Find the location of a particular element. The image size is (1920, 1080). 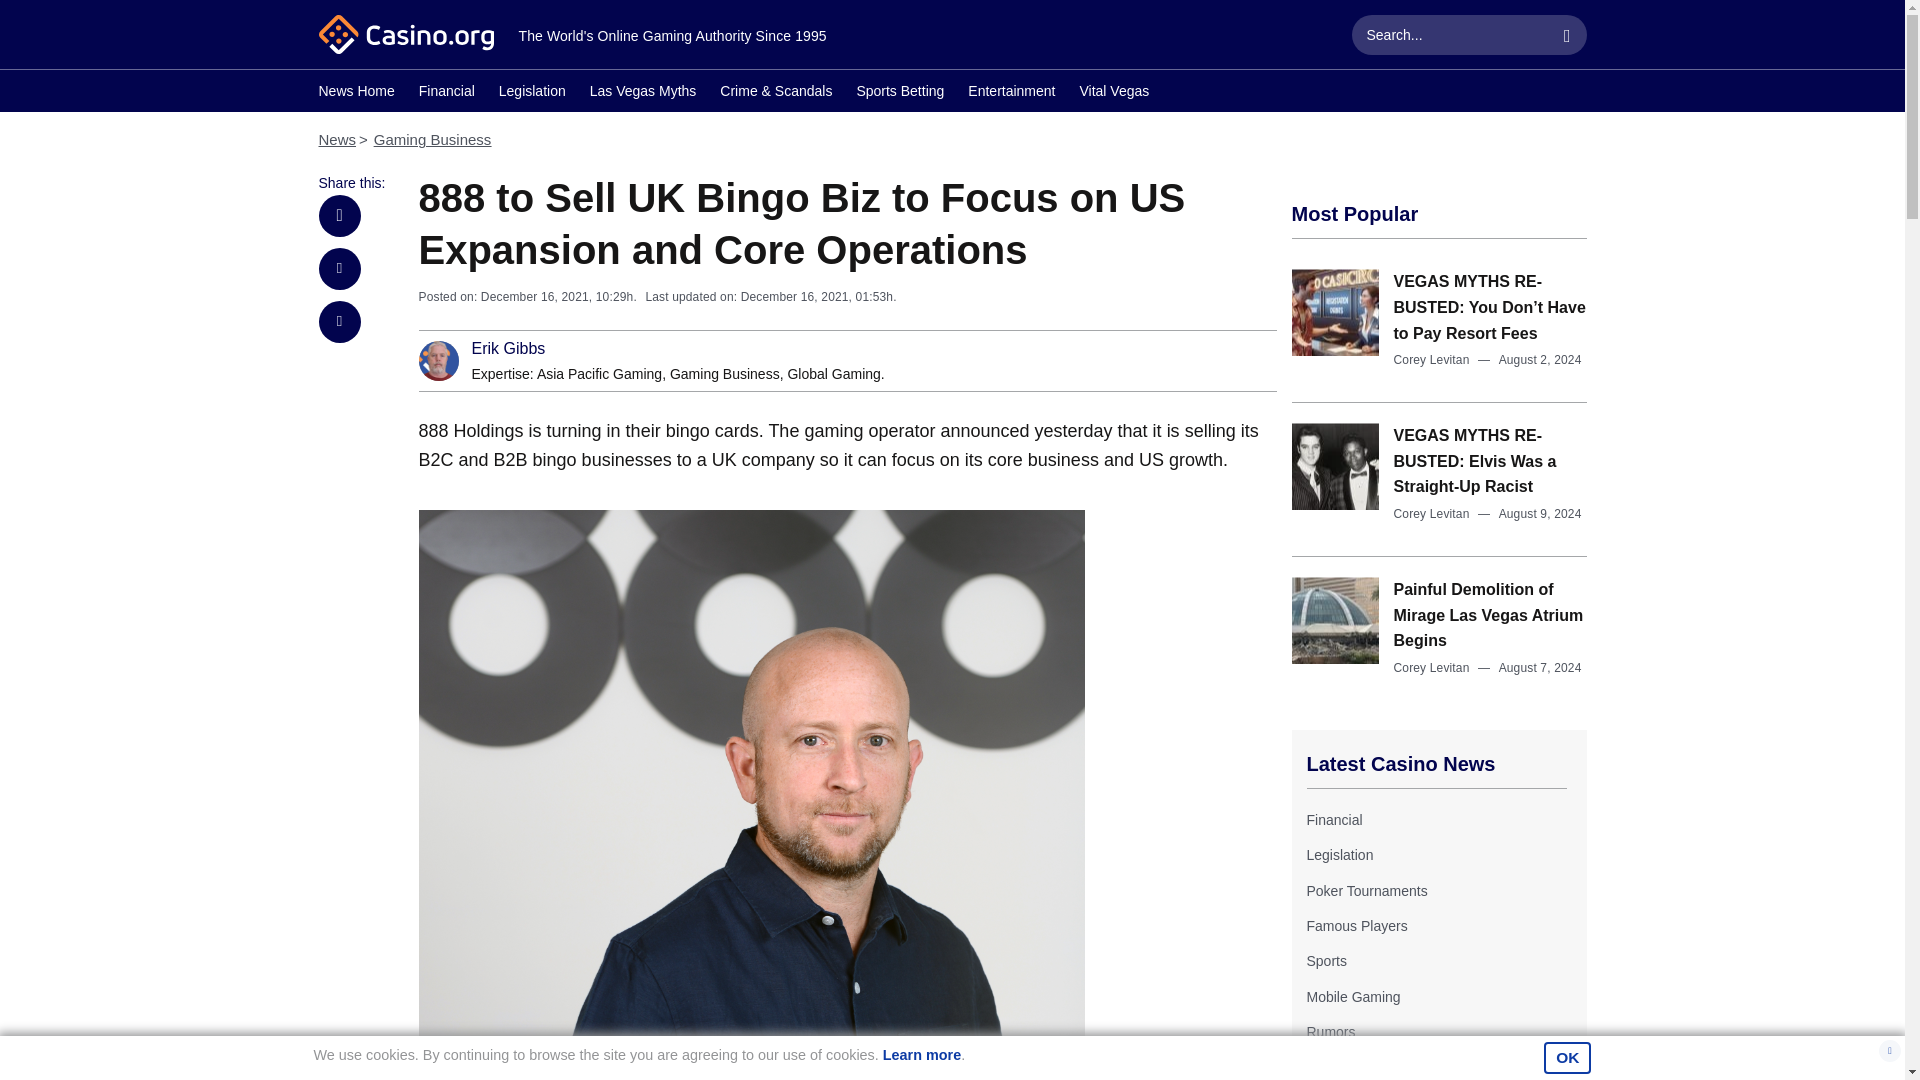

Erik Gibbs is located at coordinates (508, 349).